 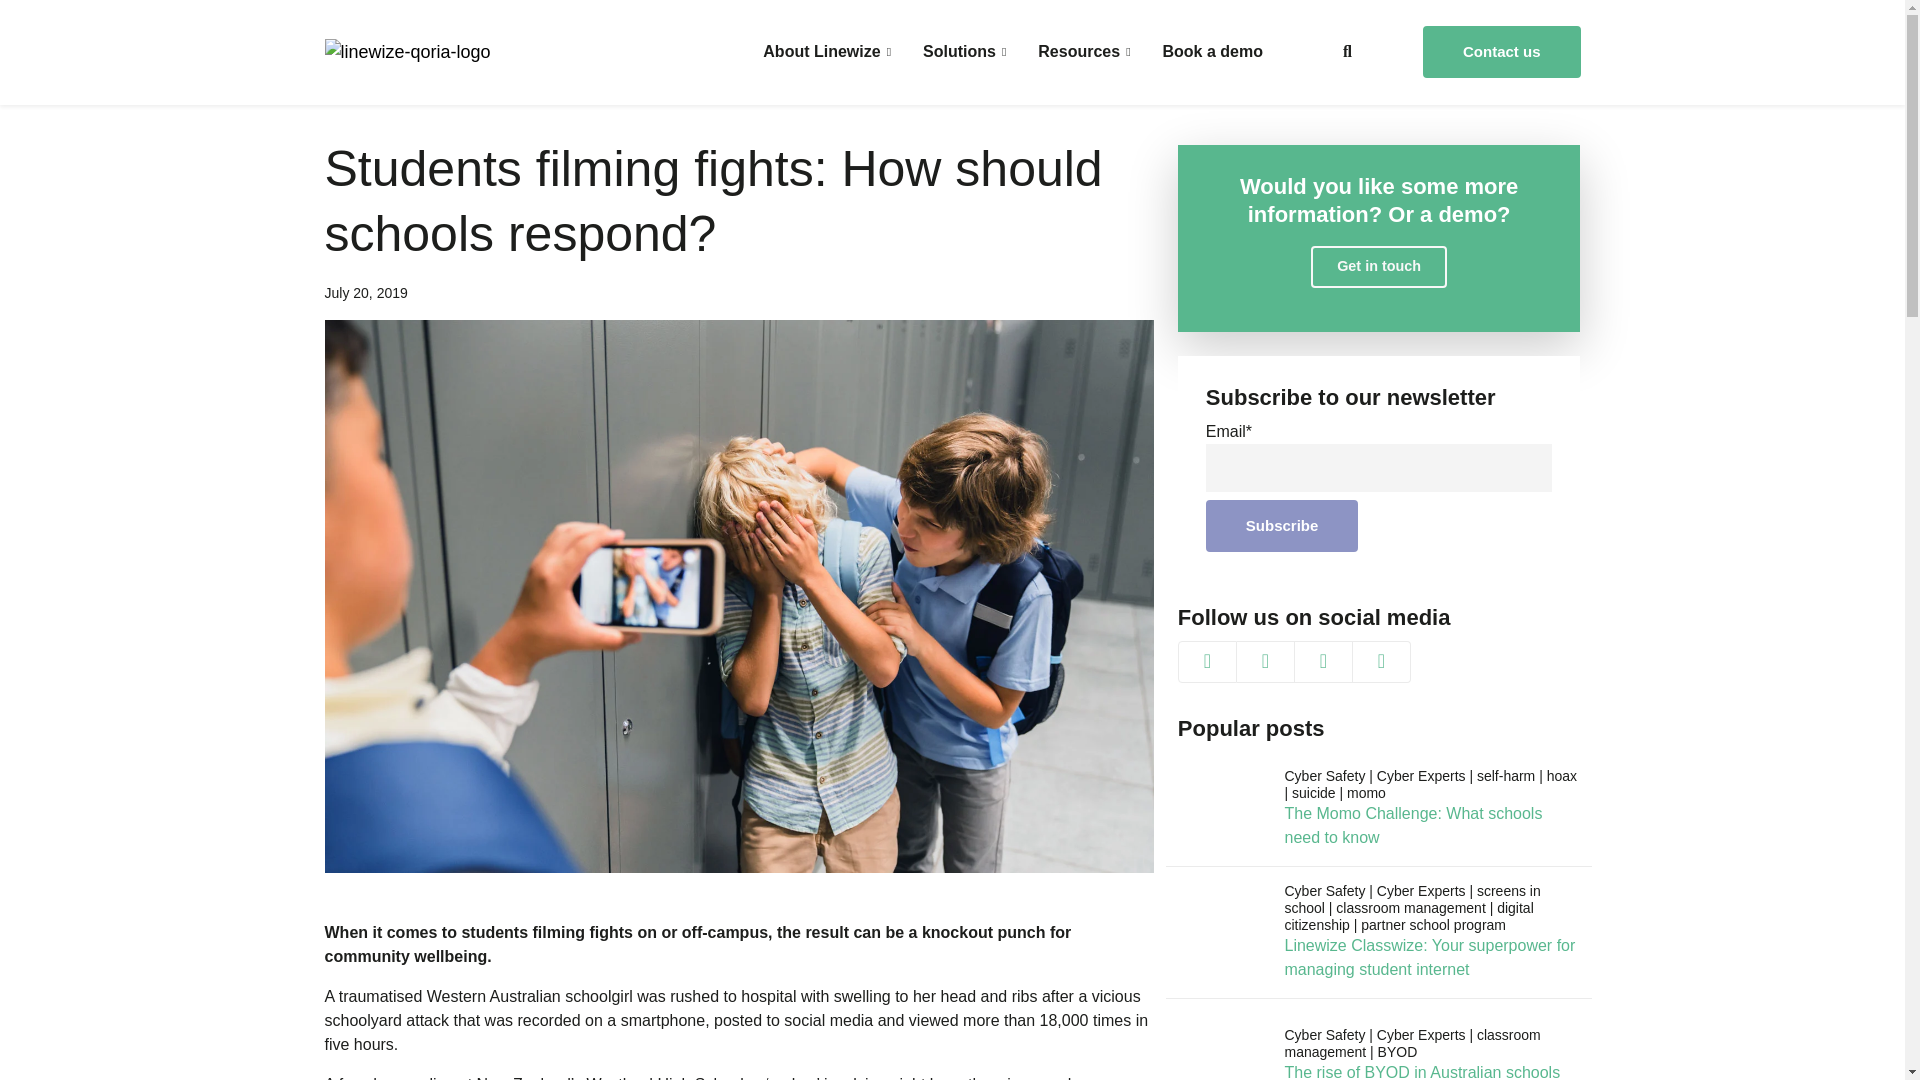 I want to click on Resources, so click(x=1084, y=51).